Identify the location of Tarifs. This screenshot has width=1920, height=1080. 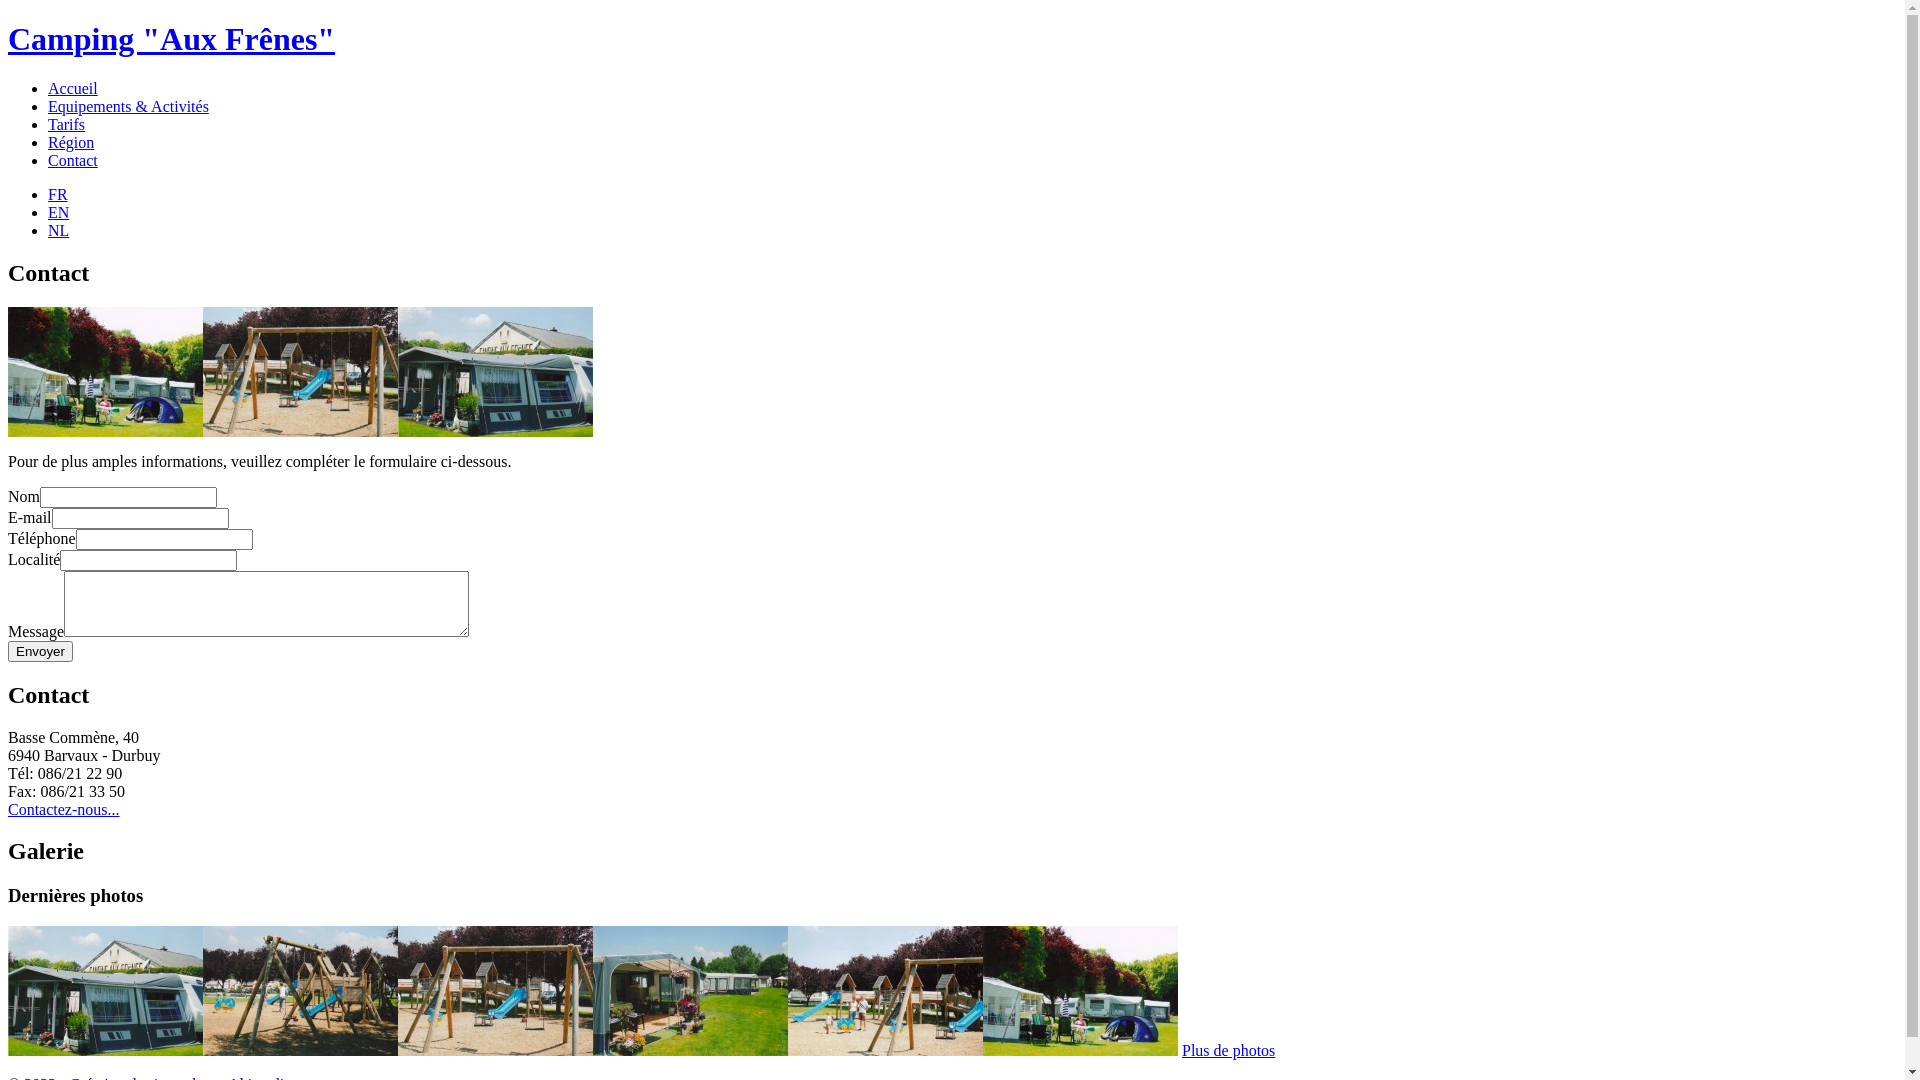
(66, 124).